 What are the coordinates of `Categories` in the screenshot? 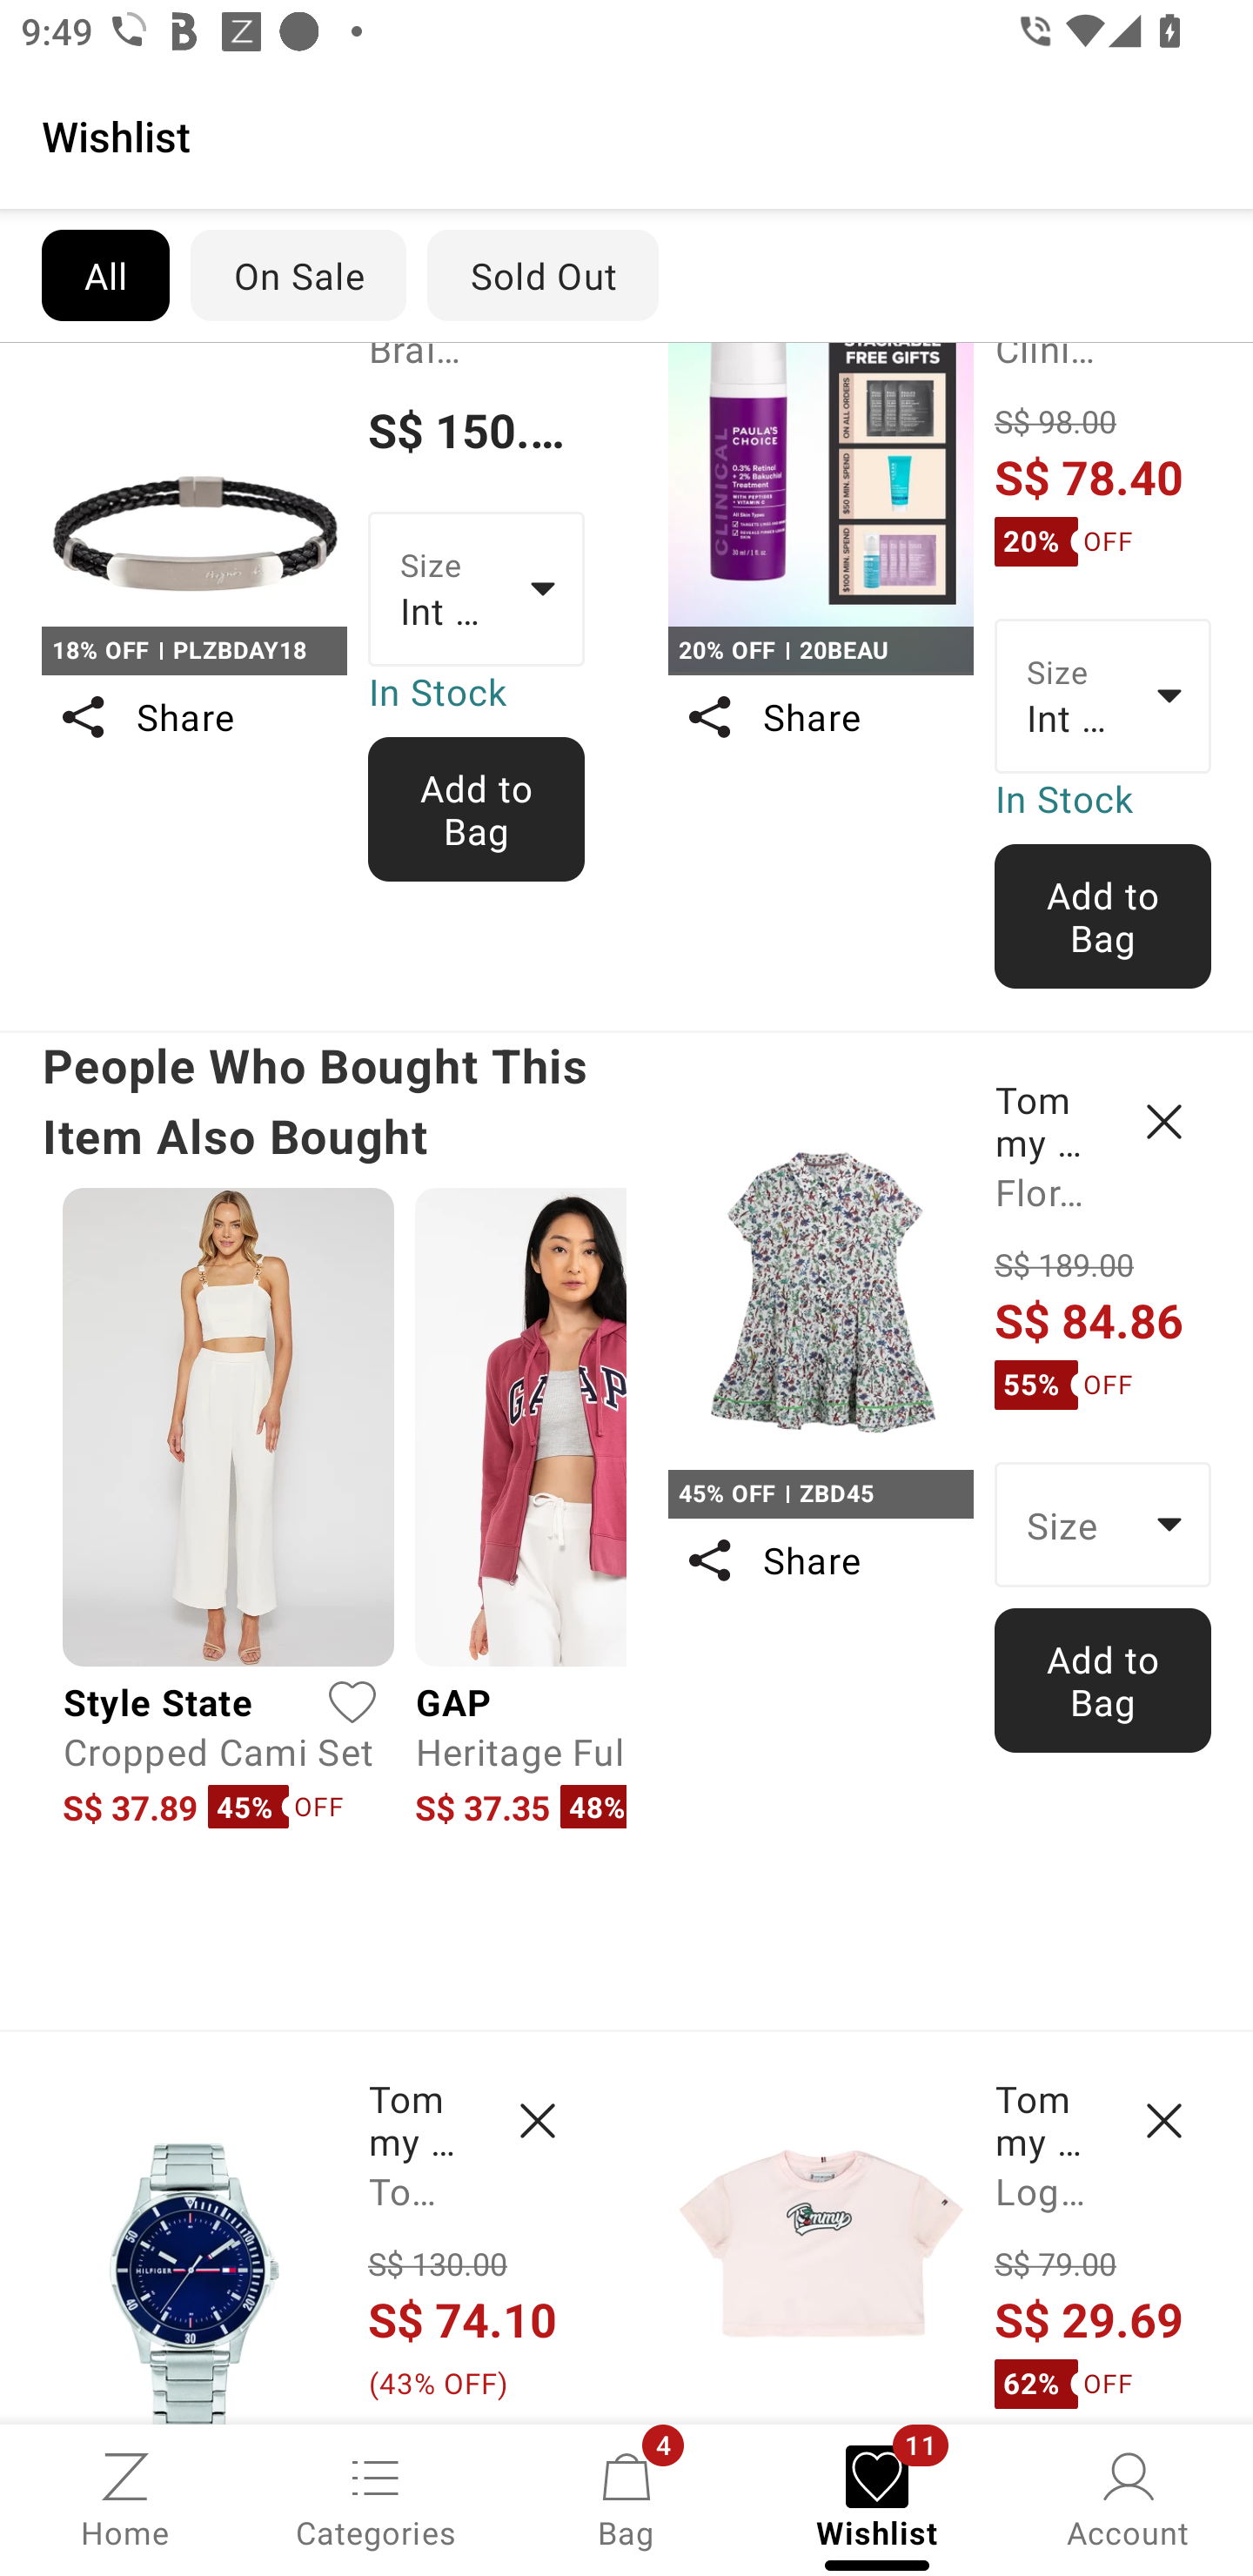 It's located at (376, 2498).